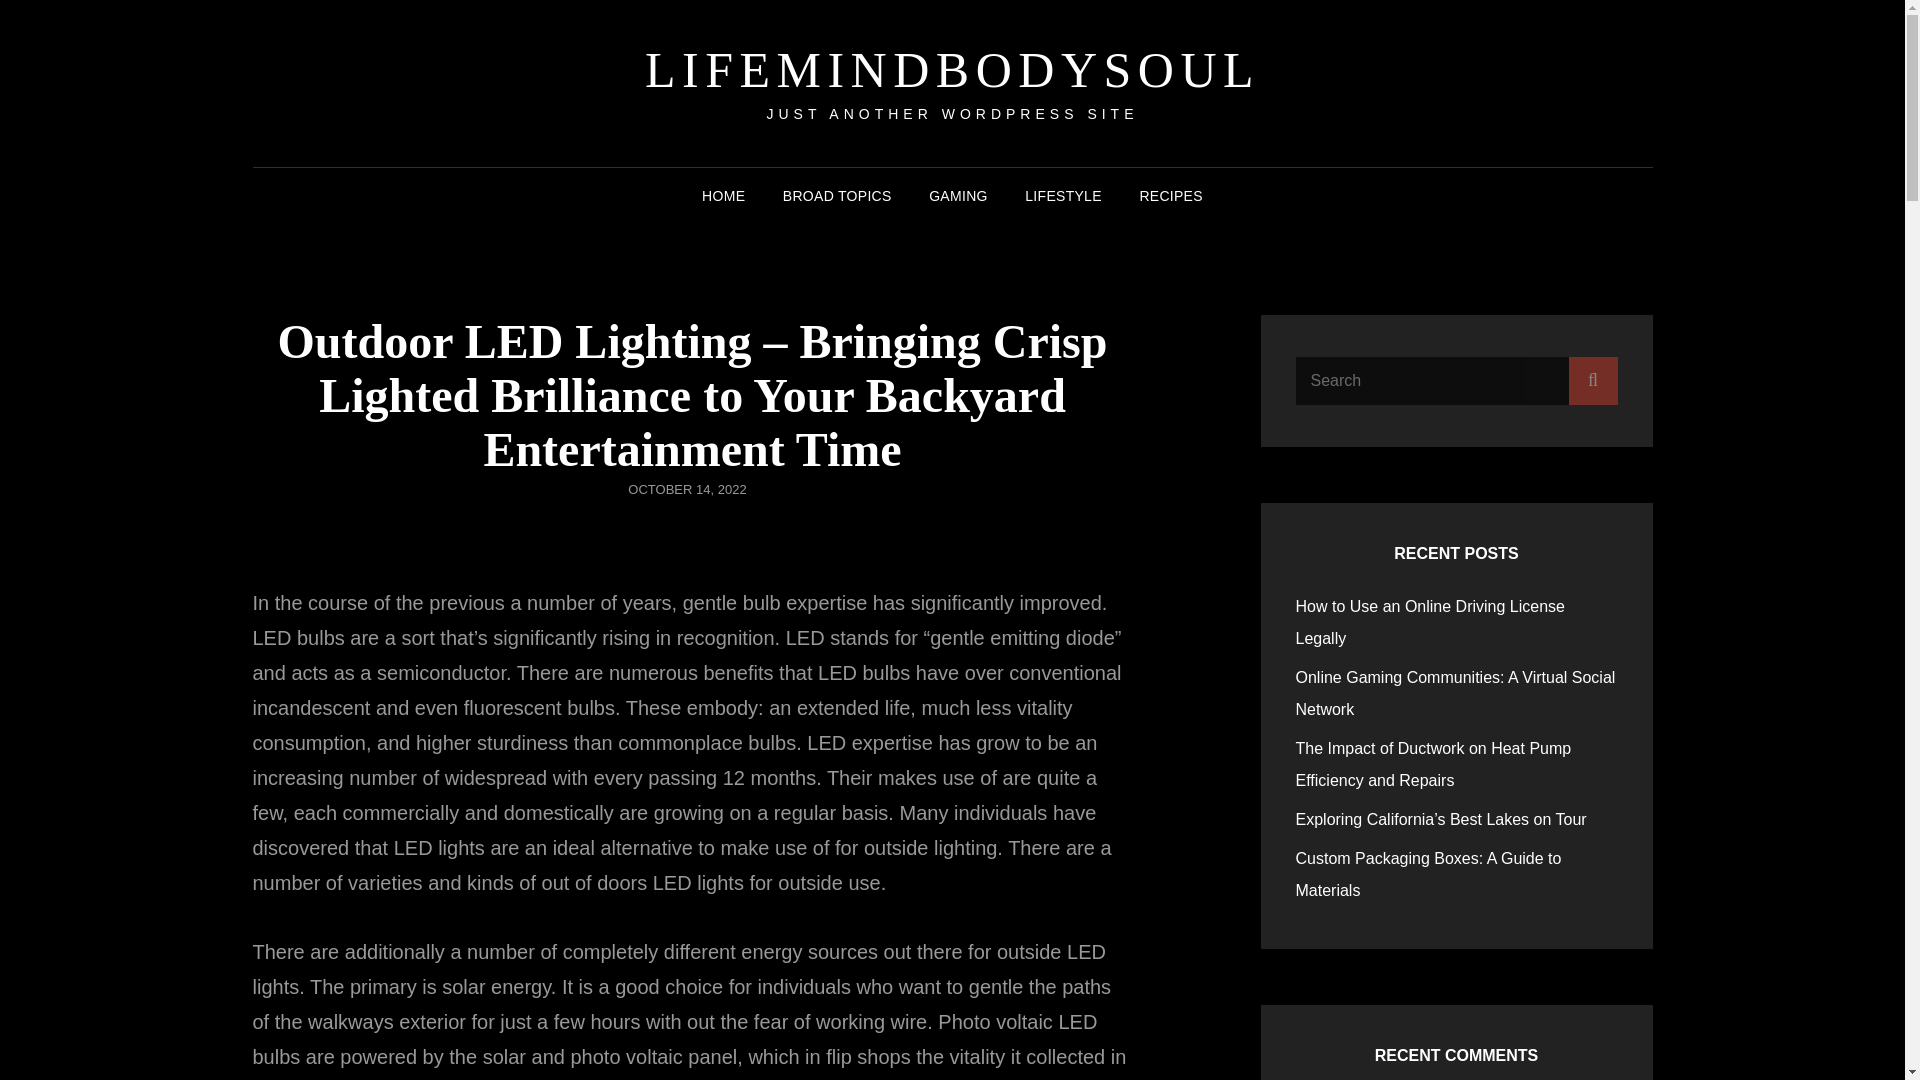 This screenshot has height=1080, width=1920. I want to click on The Impact of Ductwork on Heat Pump Efficiency and Repairs, so click(1434, 764).